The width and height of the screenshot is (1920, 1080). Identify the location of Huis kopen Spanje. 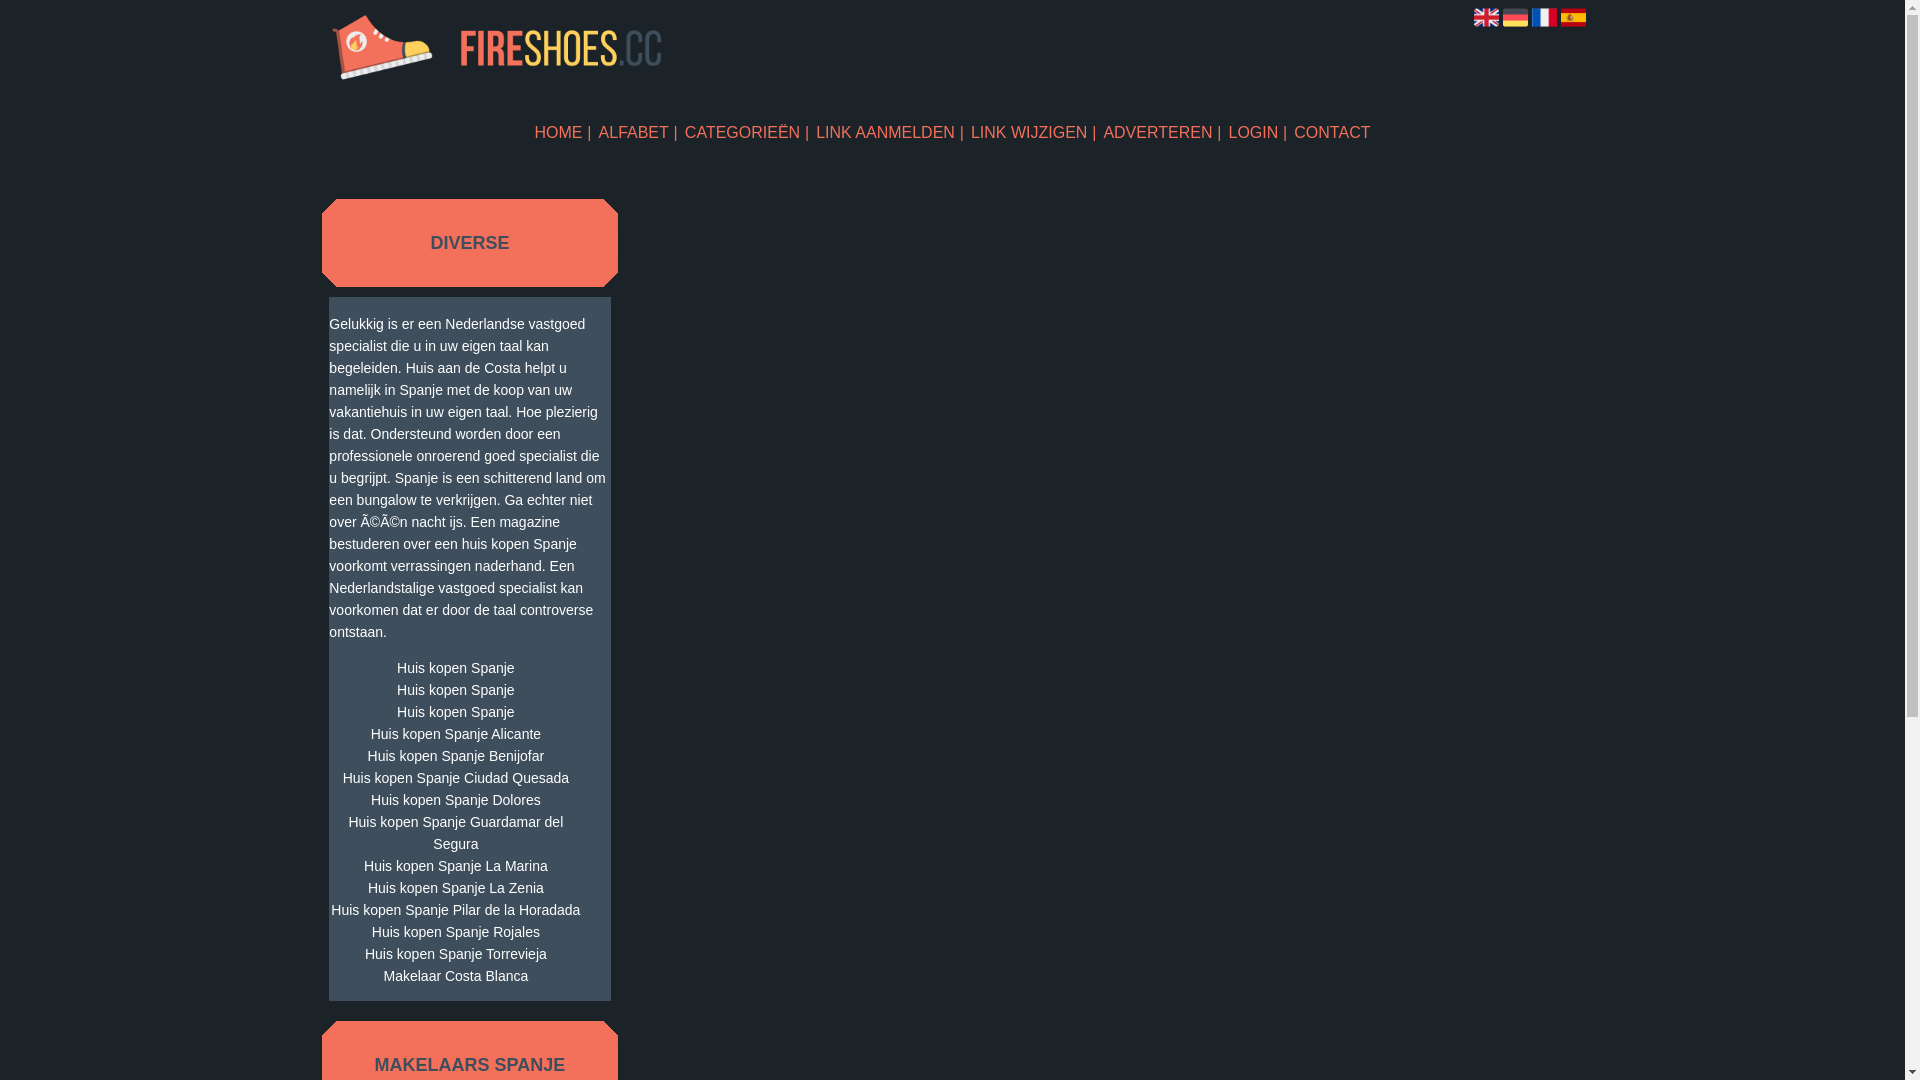
(456, 690).